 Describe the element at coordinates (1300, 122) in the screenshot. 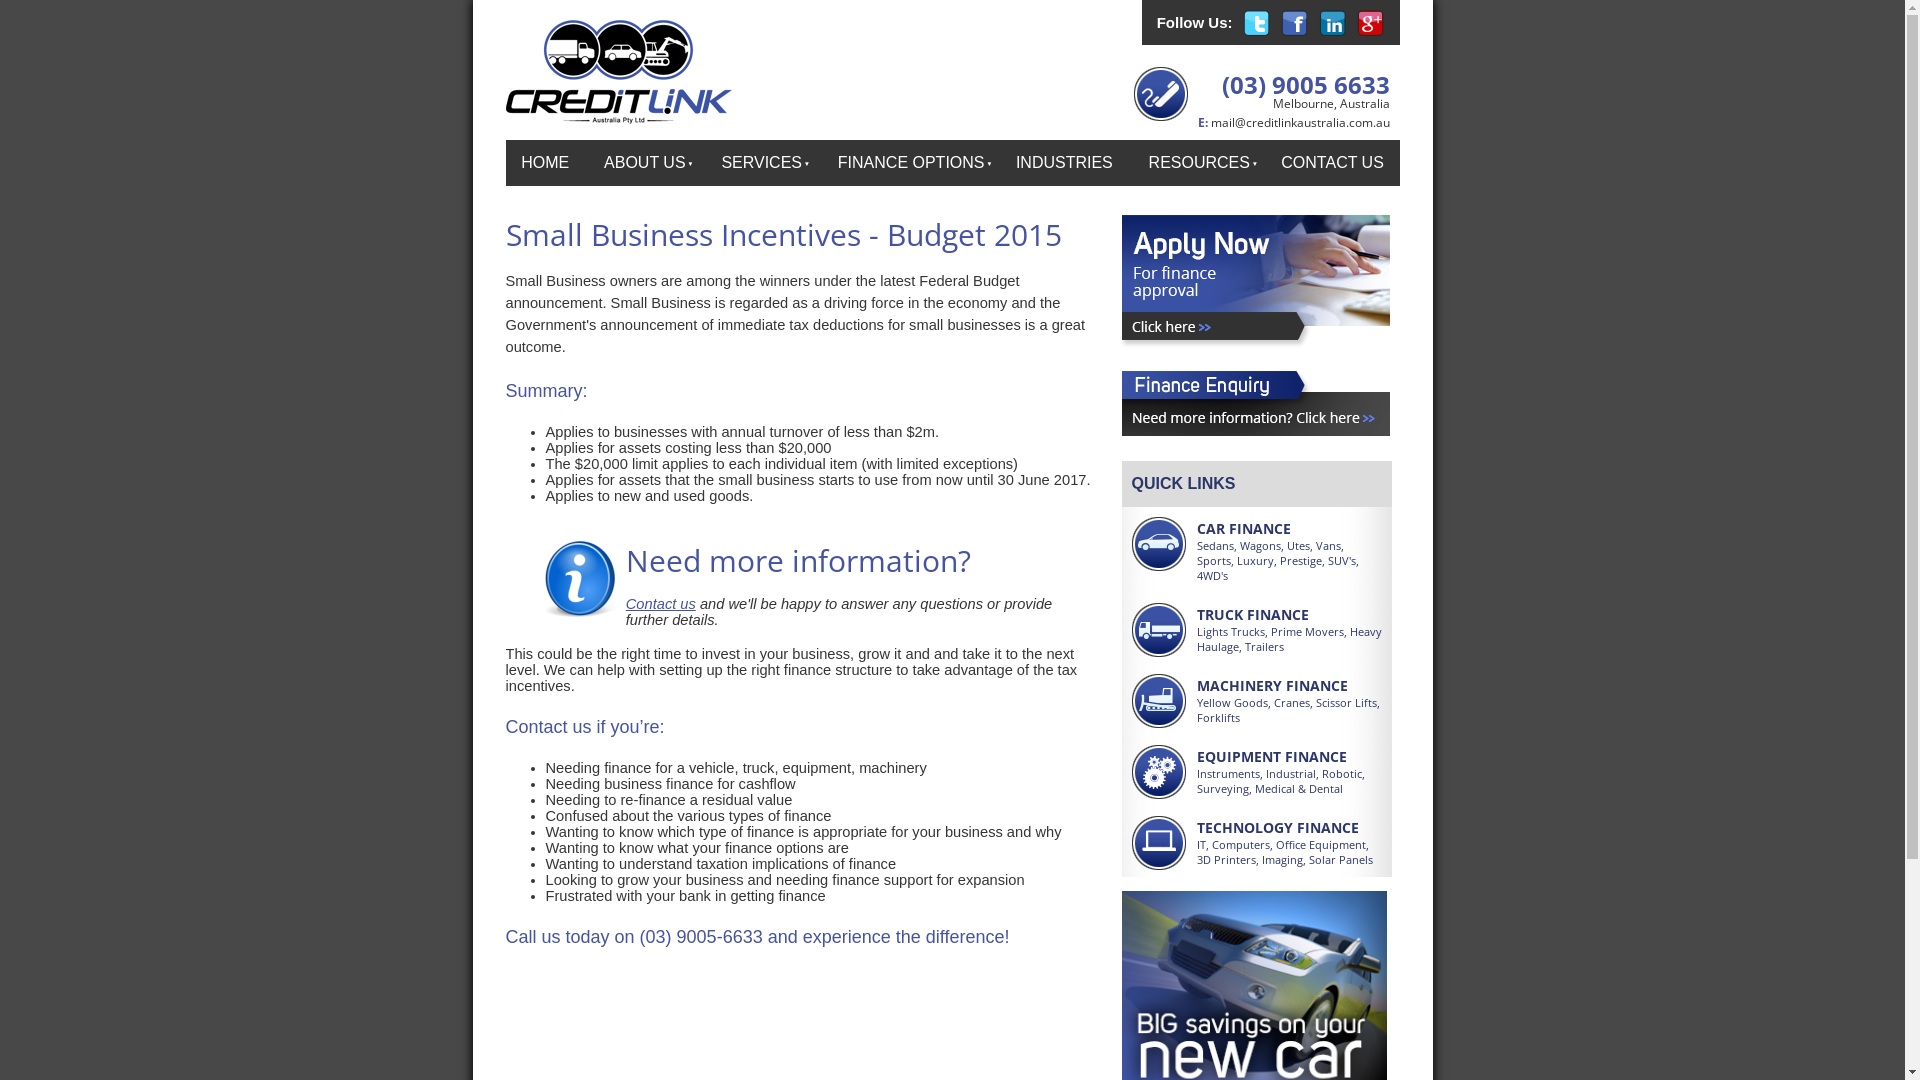

I see `mail@creditlinkaustralia.com.au` at that location.